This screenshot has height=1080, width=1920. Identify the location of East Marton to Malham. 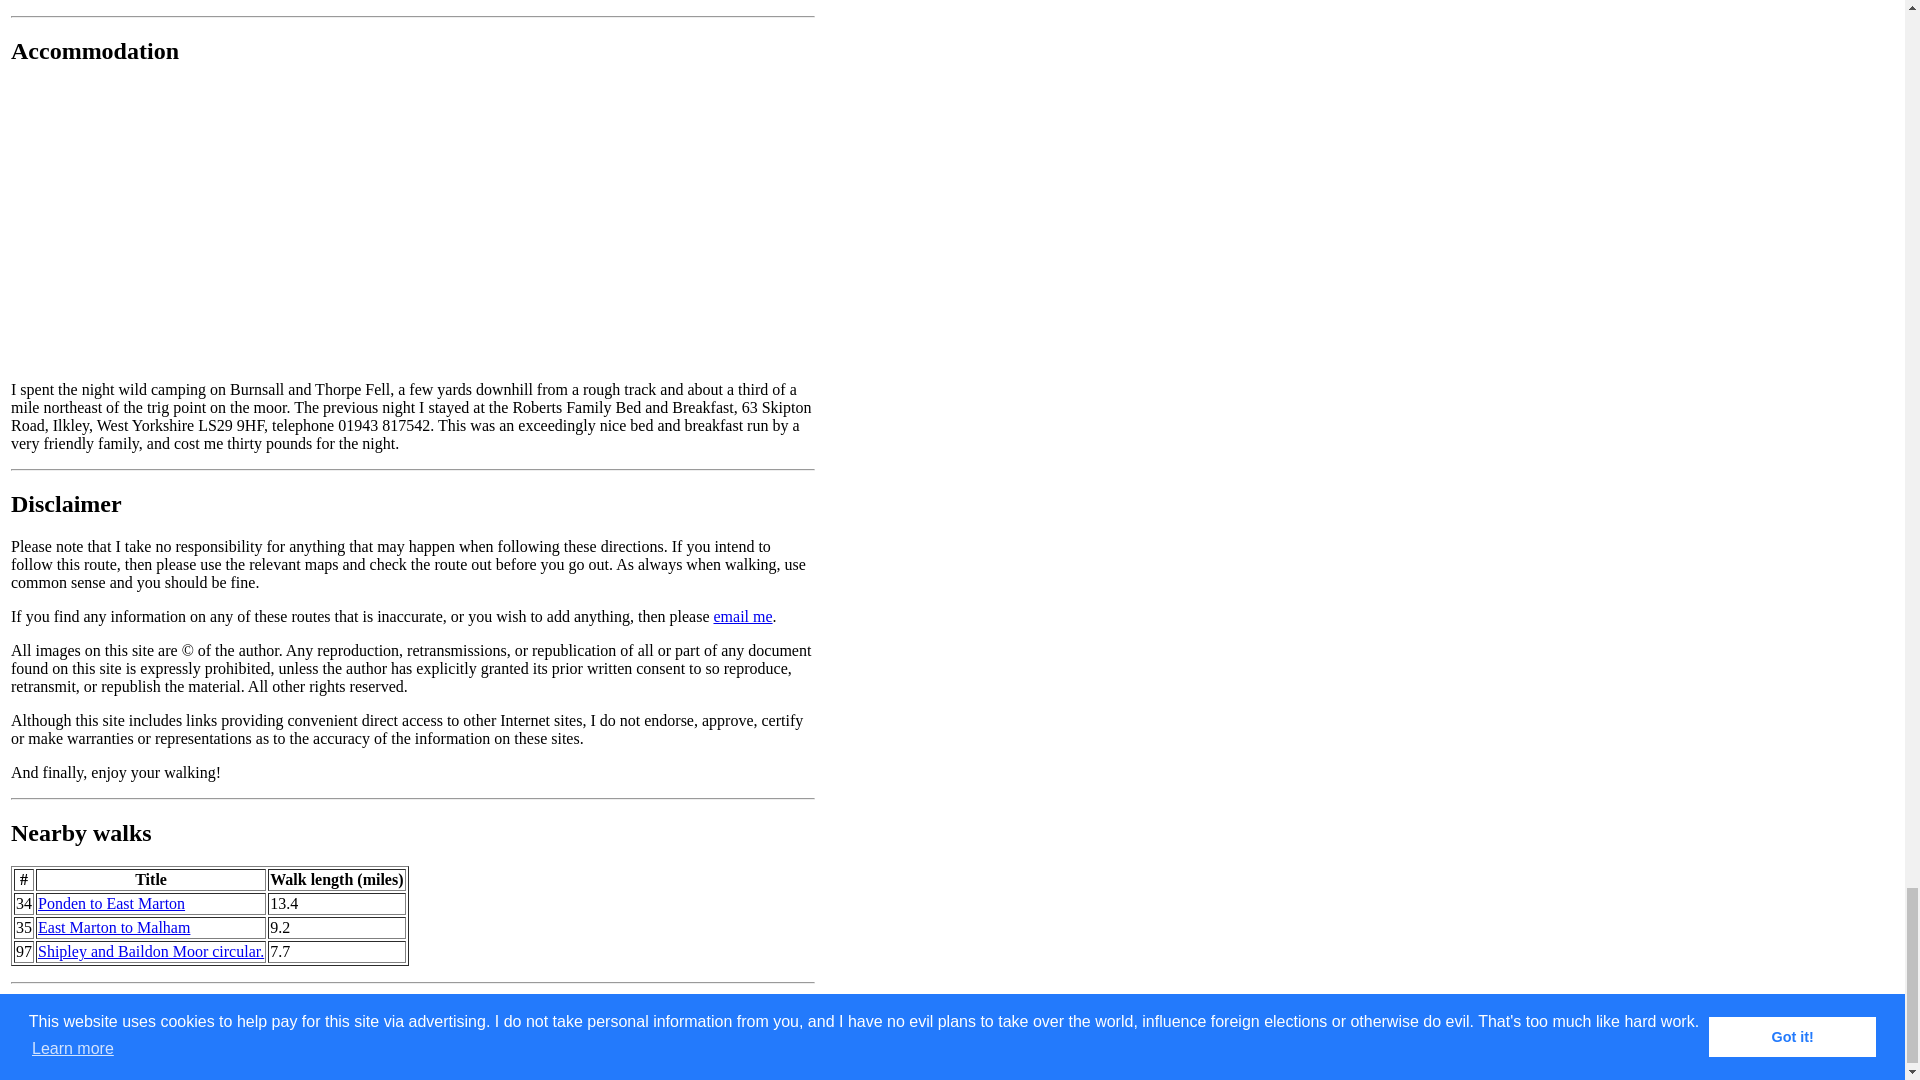
(114, 928).